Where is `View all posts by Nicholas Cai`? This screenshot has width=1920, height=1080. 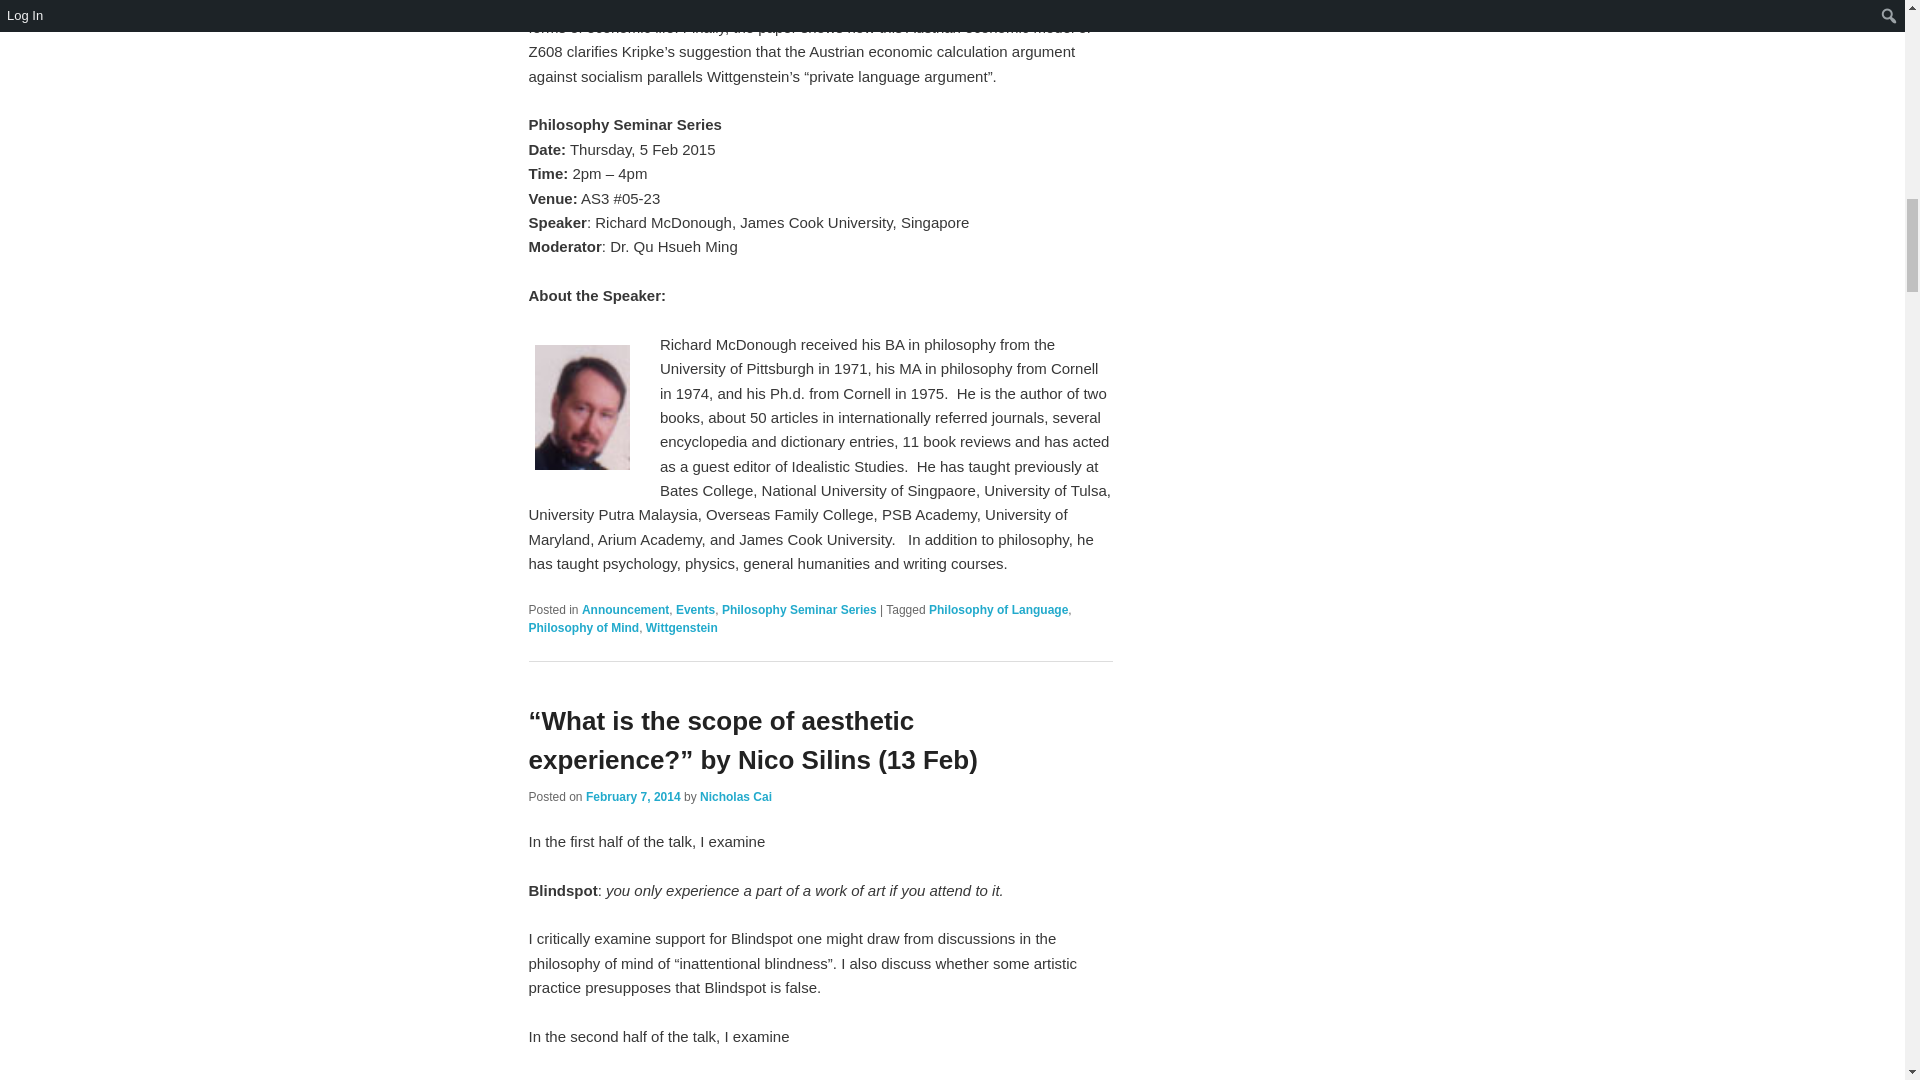 View all posts by Nicholas Cai is located at coordinates (736, 796).